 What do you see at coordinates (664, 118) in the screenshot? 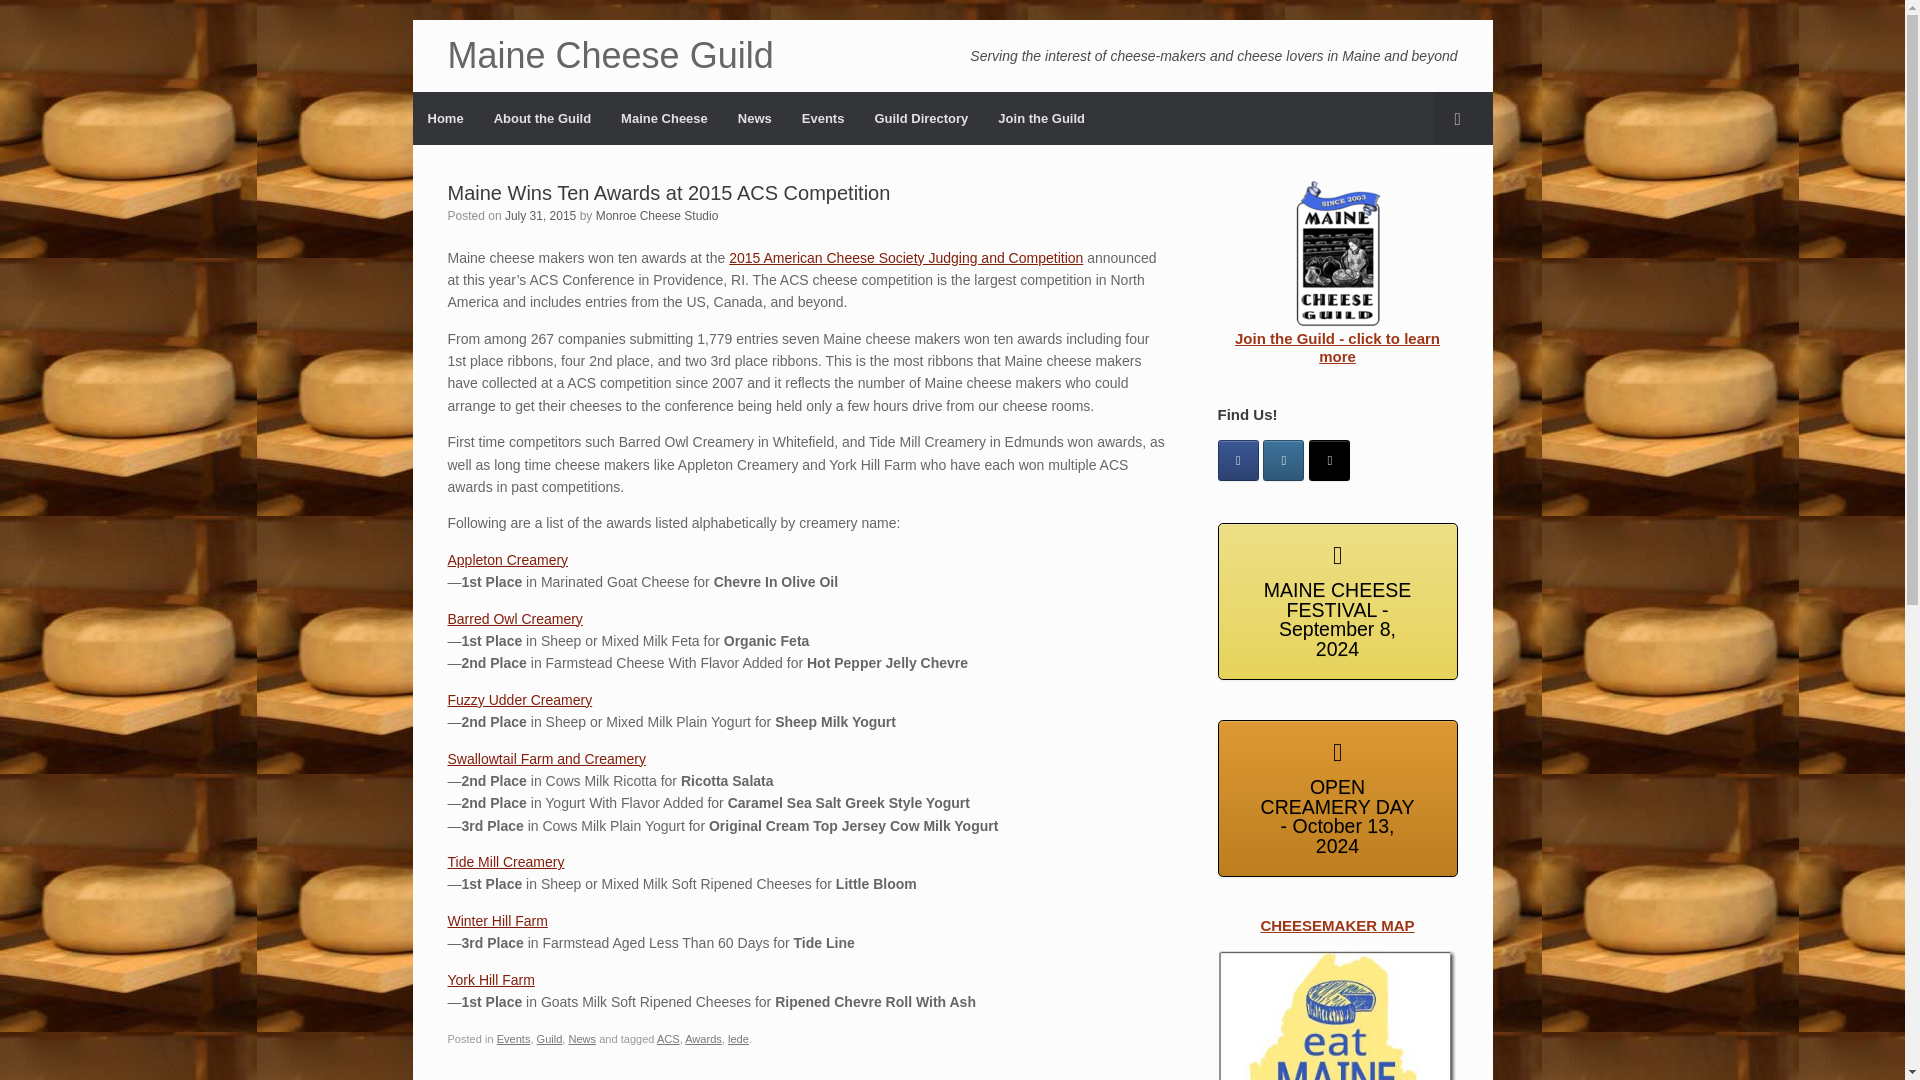
I see `Eat Maine Cheese` at bounding box center [664, 118].